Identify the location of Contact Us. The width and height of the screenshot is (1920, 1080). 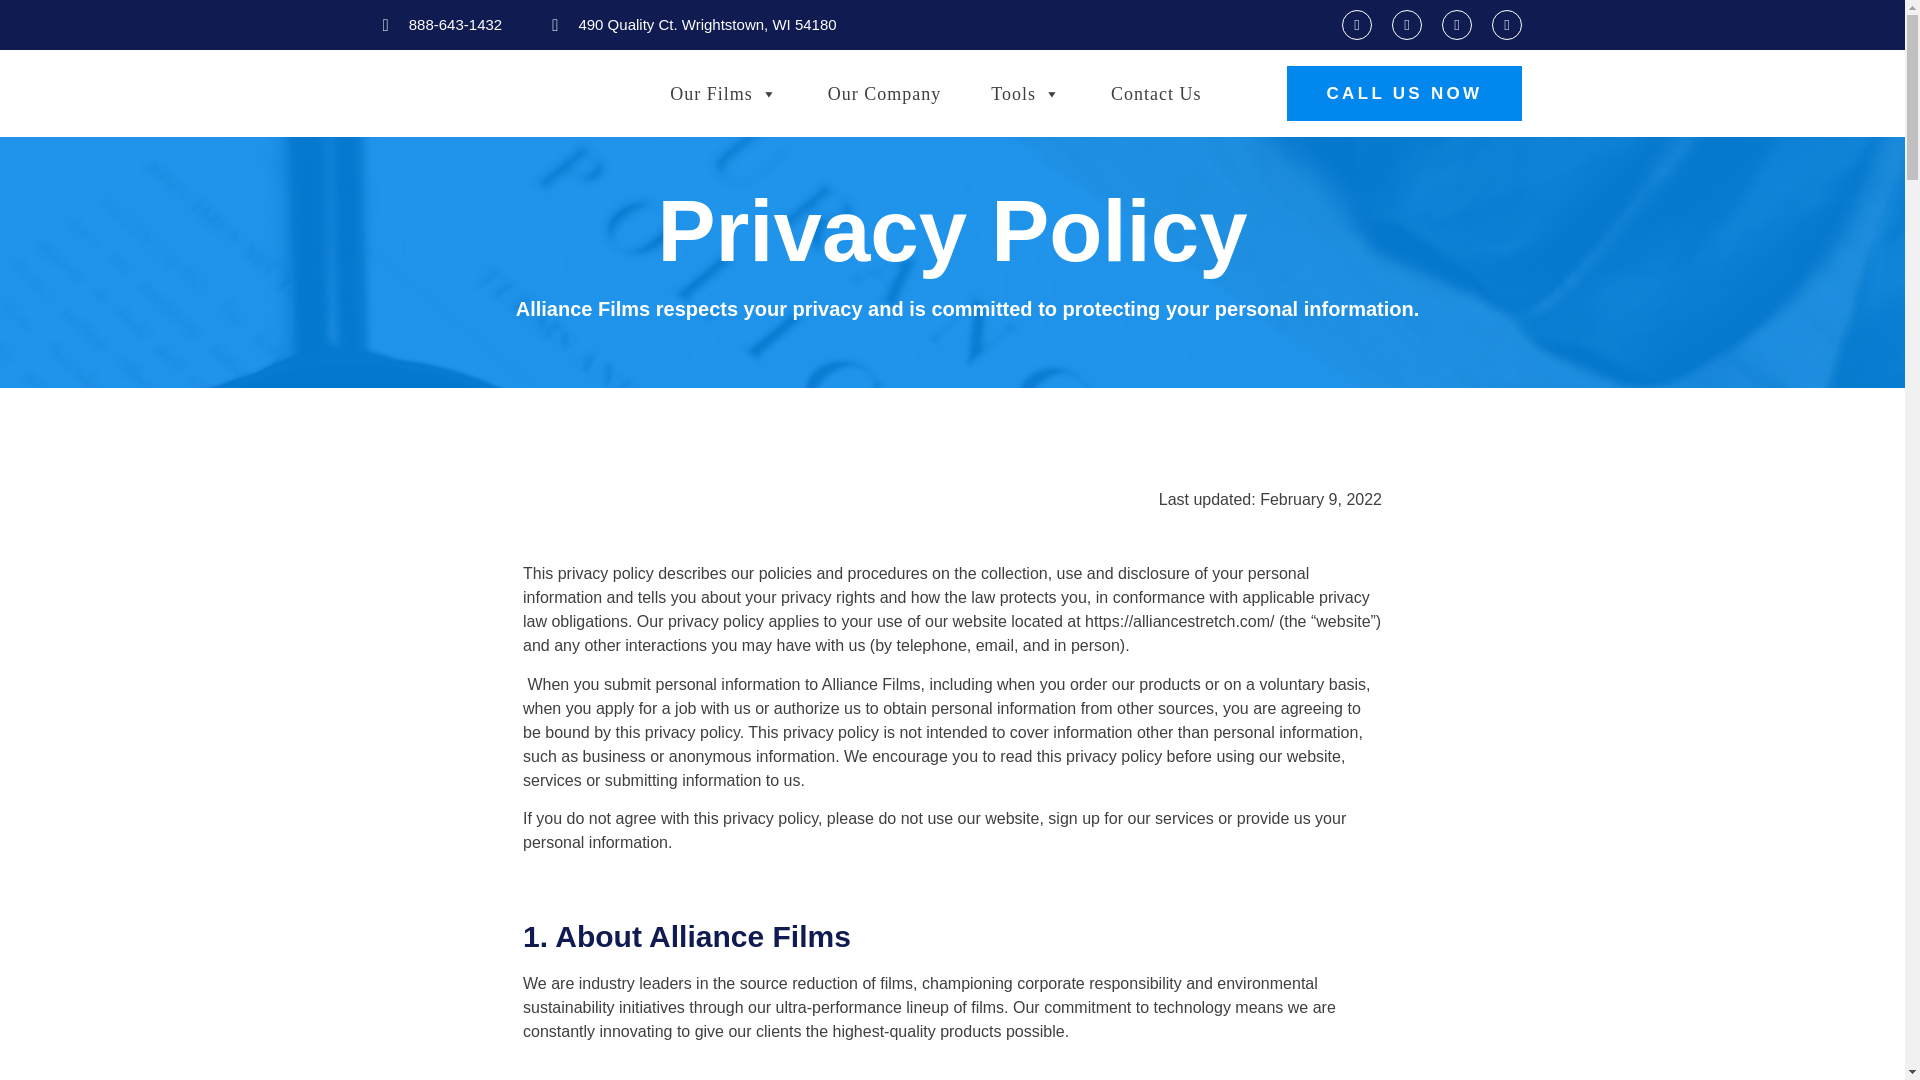
(1156, 94).